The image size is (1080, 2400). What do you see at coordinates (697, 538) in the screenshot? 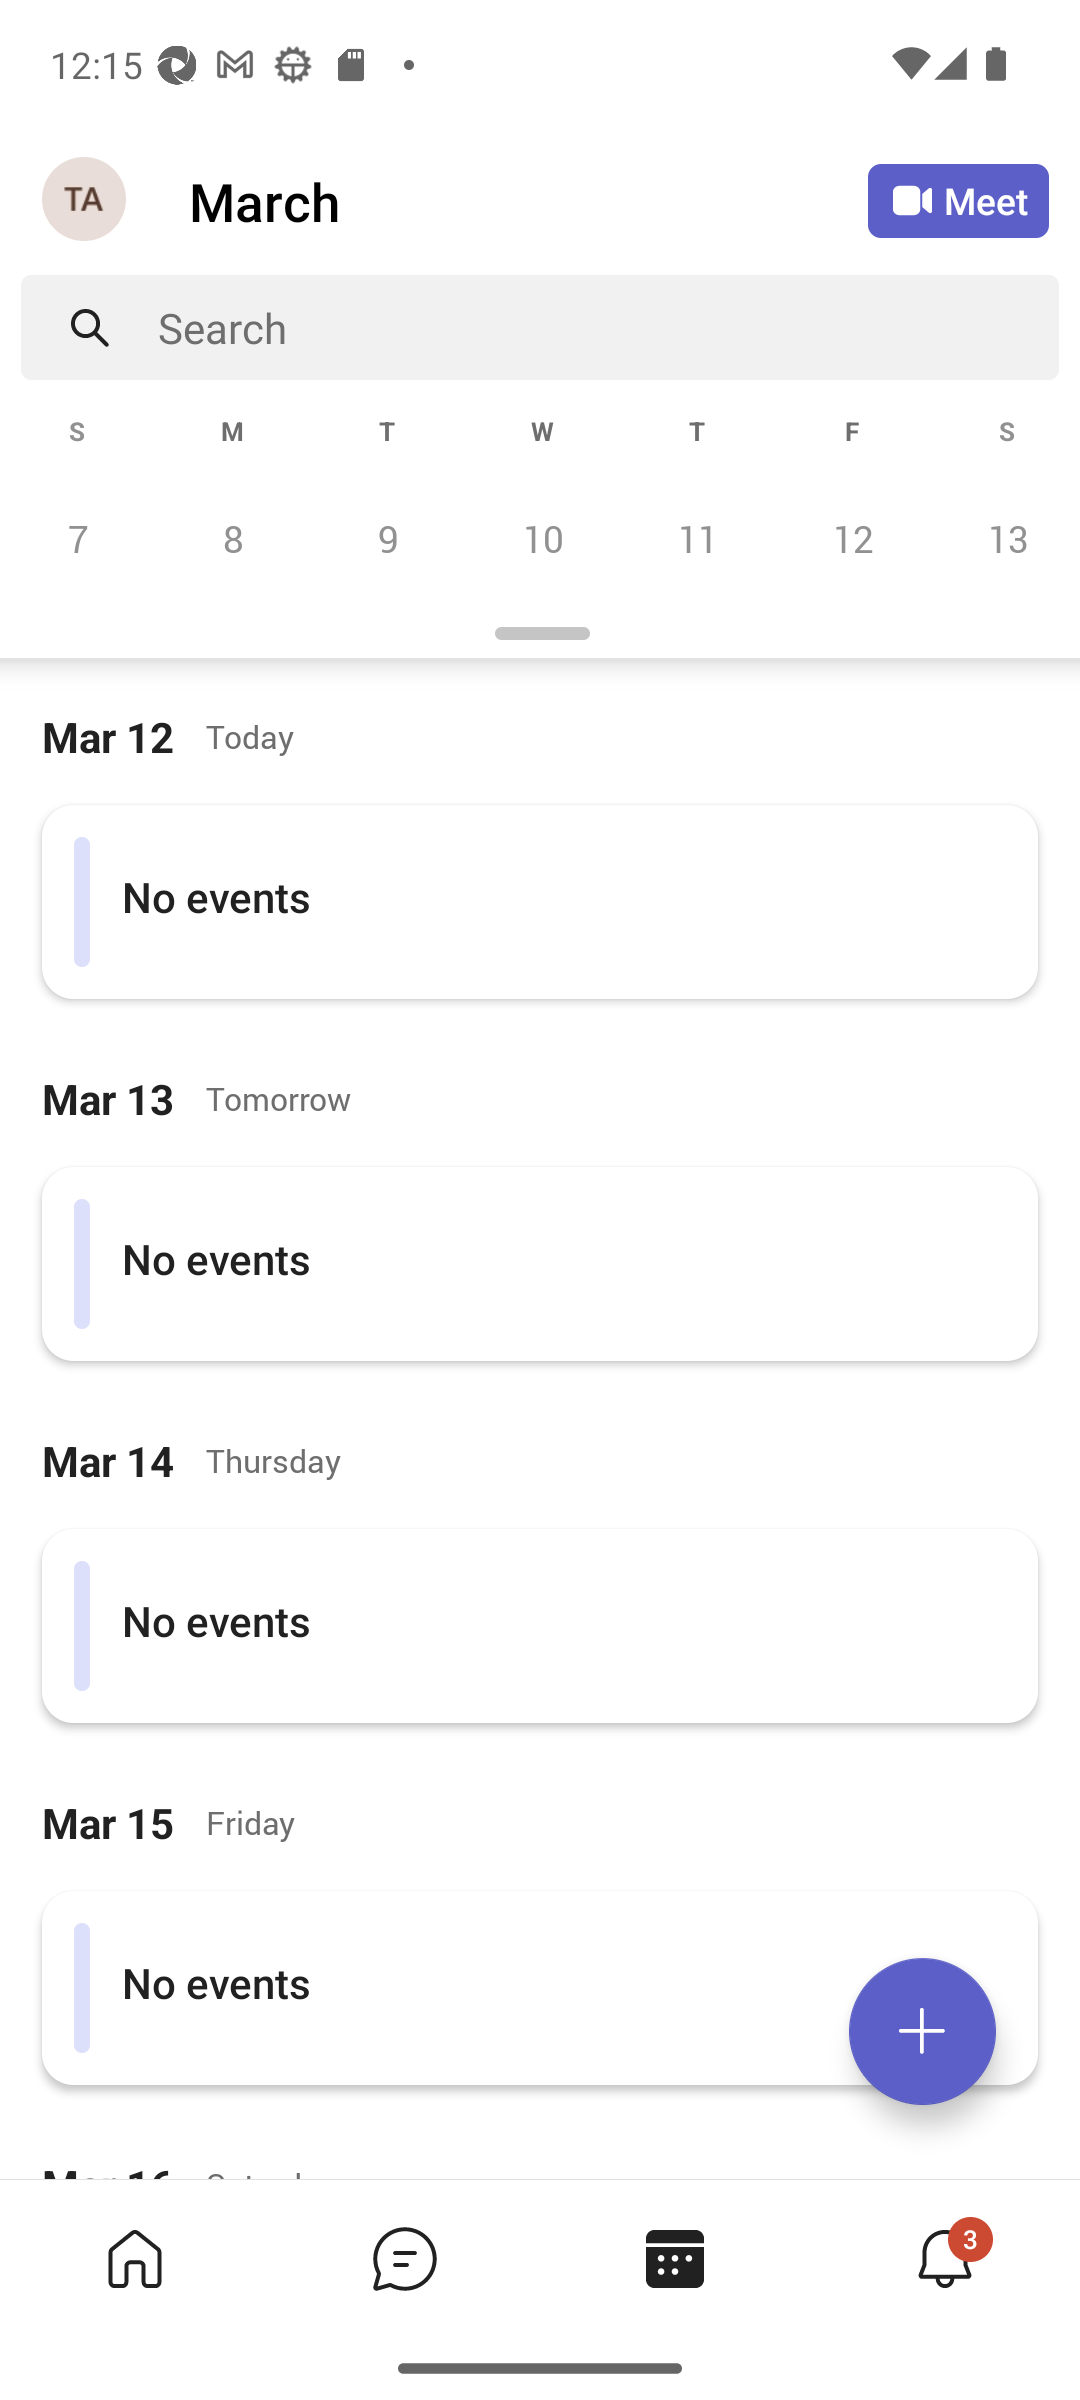
I see `Thursday, April 11 11` at bounding box center [697, 538].